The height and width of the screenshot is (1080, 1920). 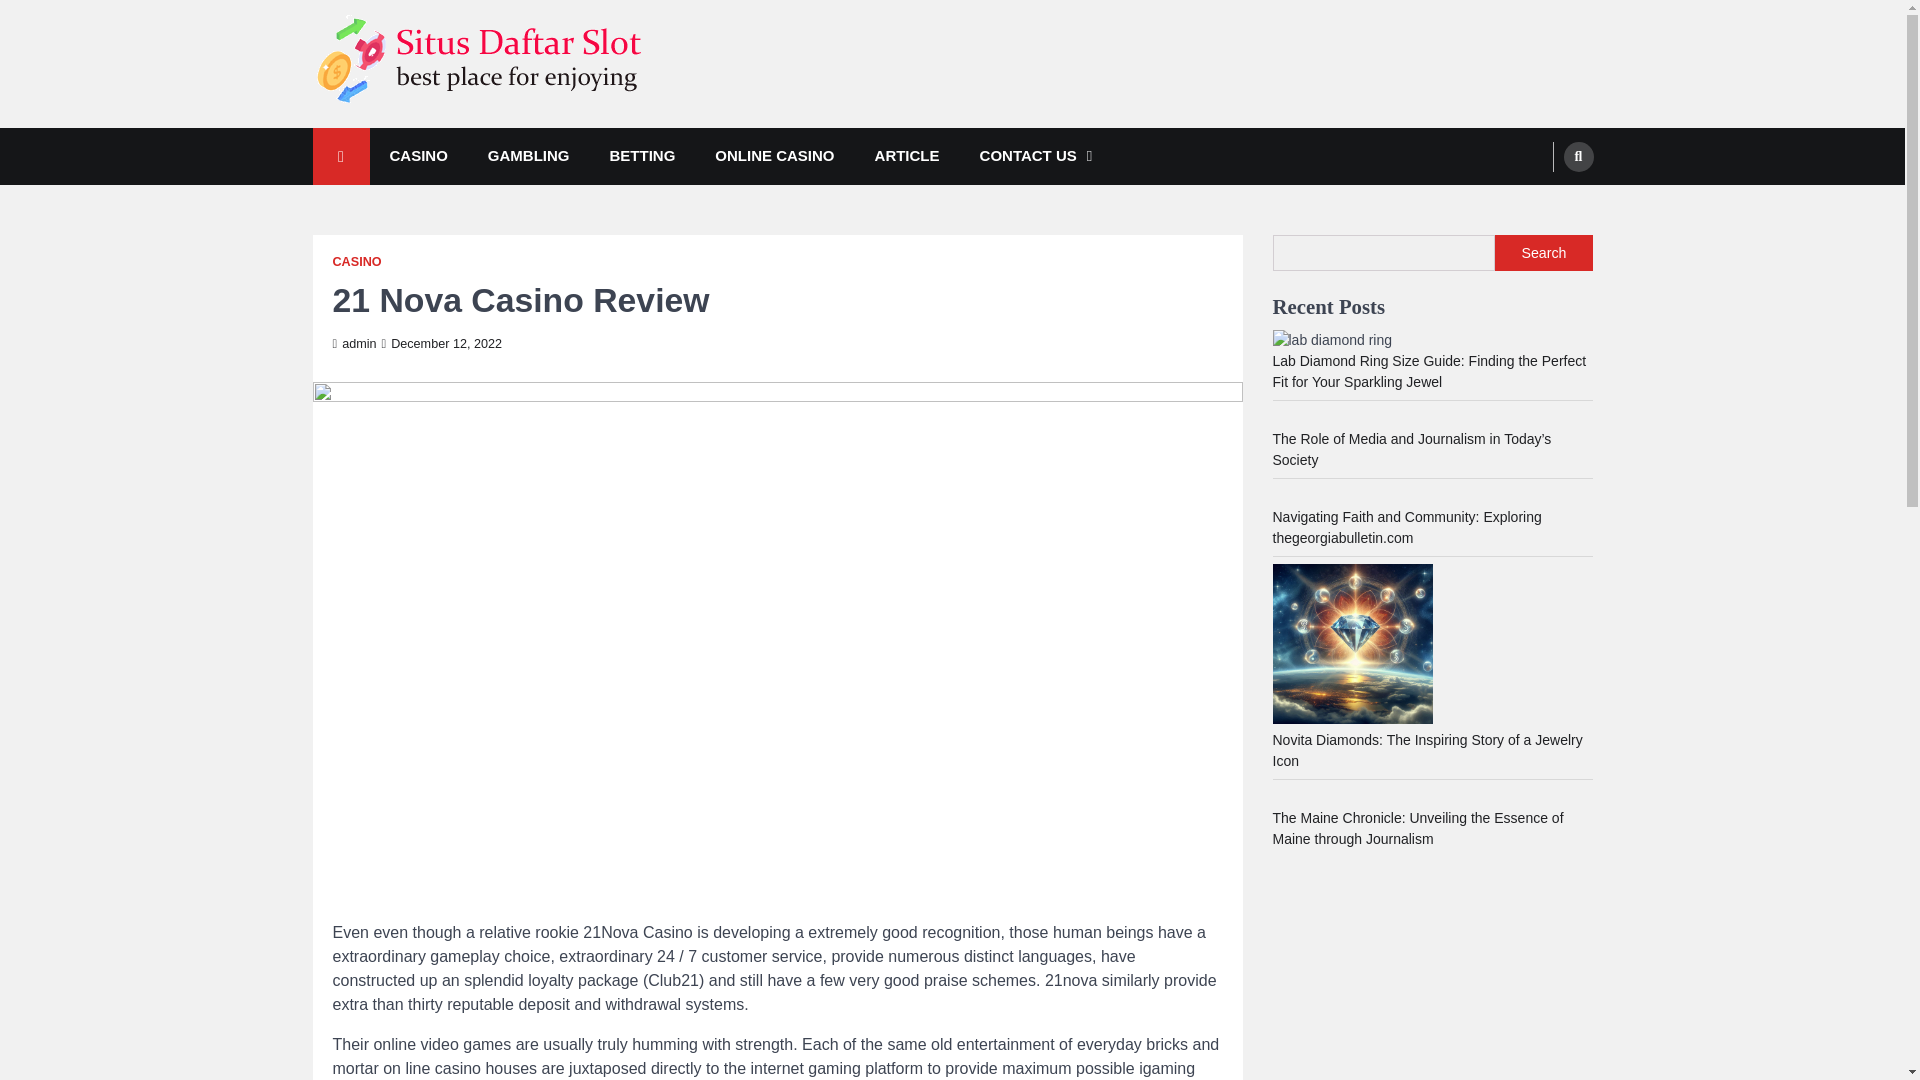 I want to click on GAMBLING, so click(x=528, y=156).